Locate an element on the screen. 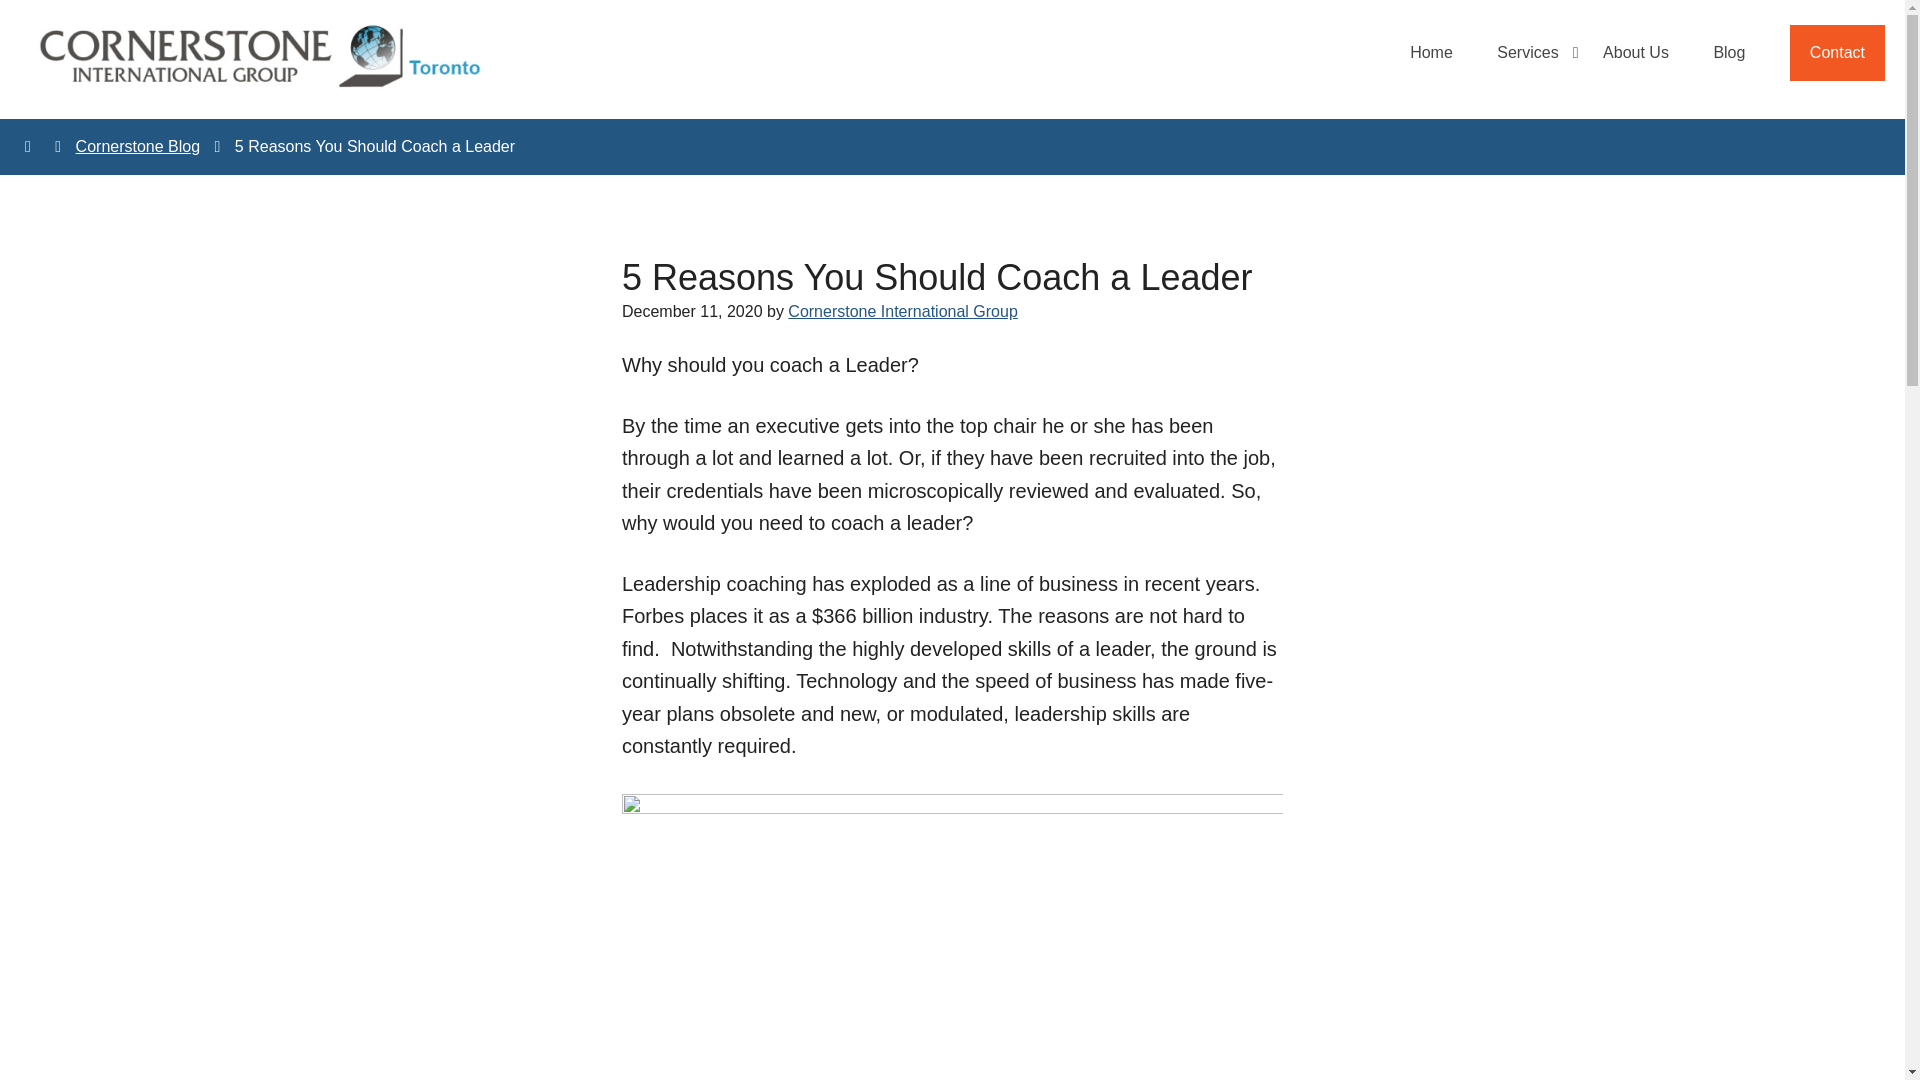 The image size is (1920, 1080). Services is located at coordinates (1527, 52).